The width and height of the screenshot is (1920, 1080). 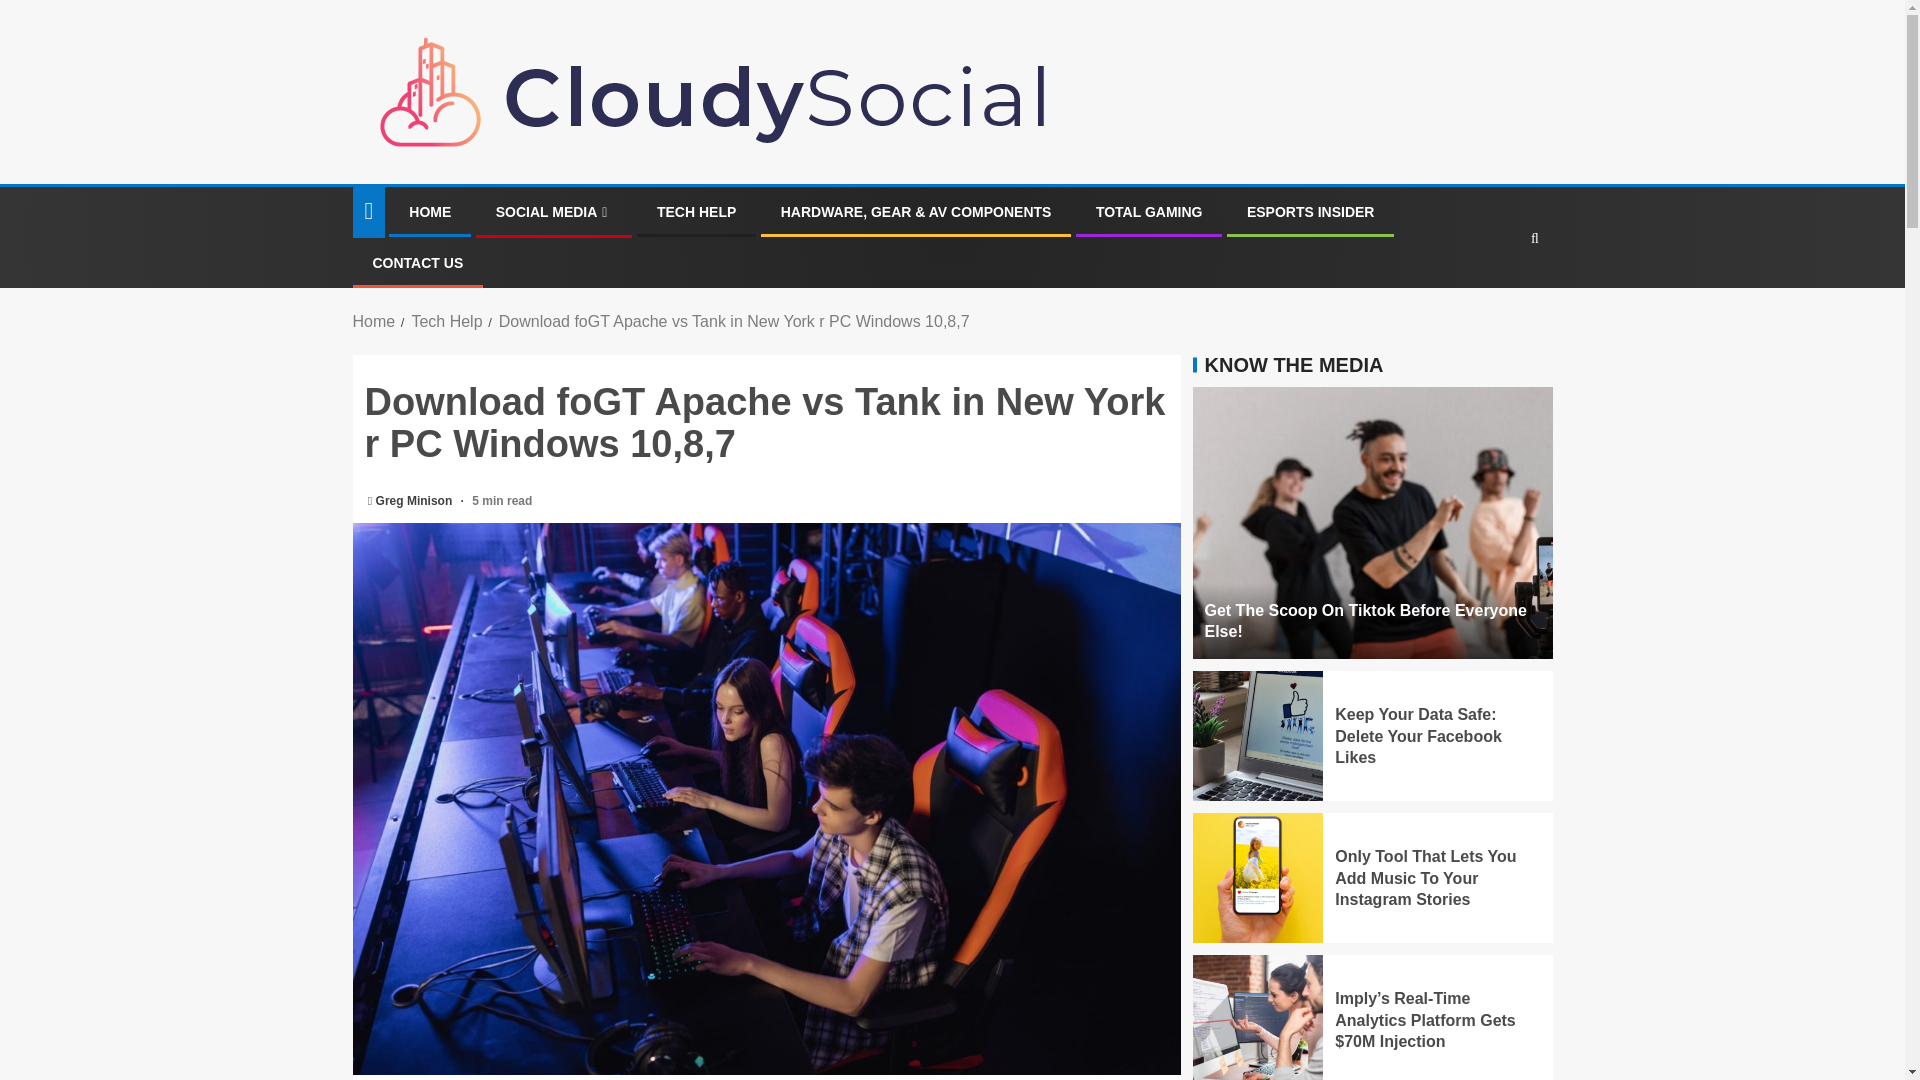 What do you see at coordinates (430, 212) in the screenshot?
I see `HOME` at bounding box center [430, 212].